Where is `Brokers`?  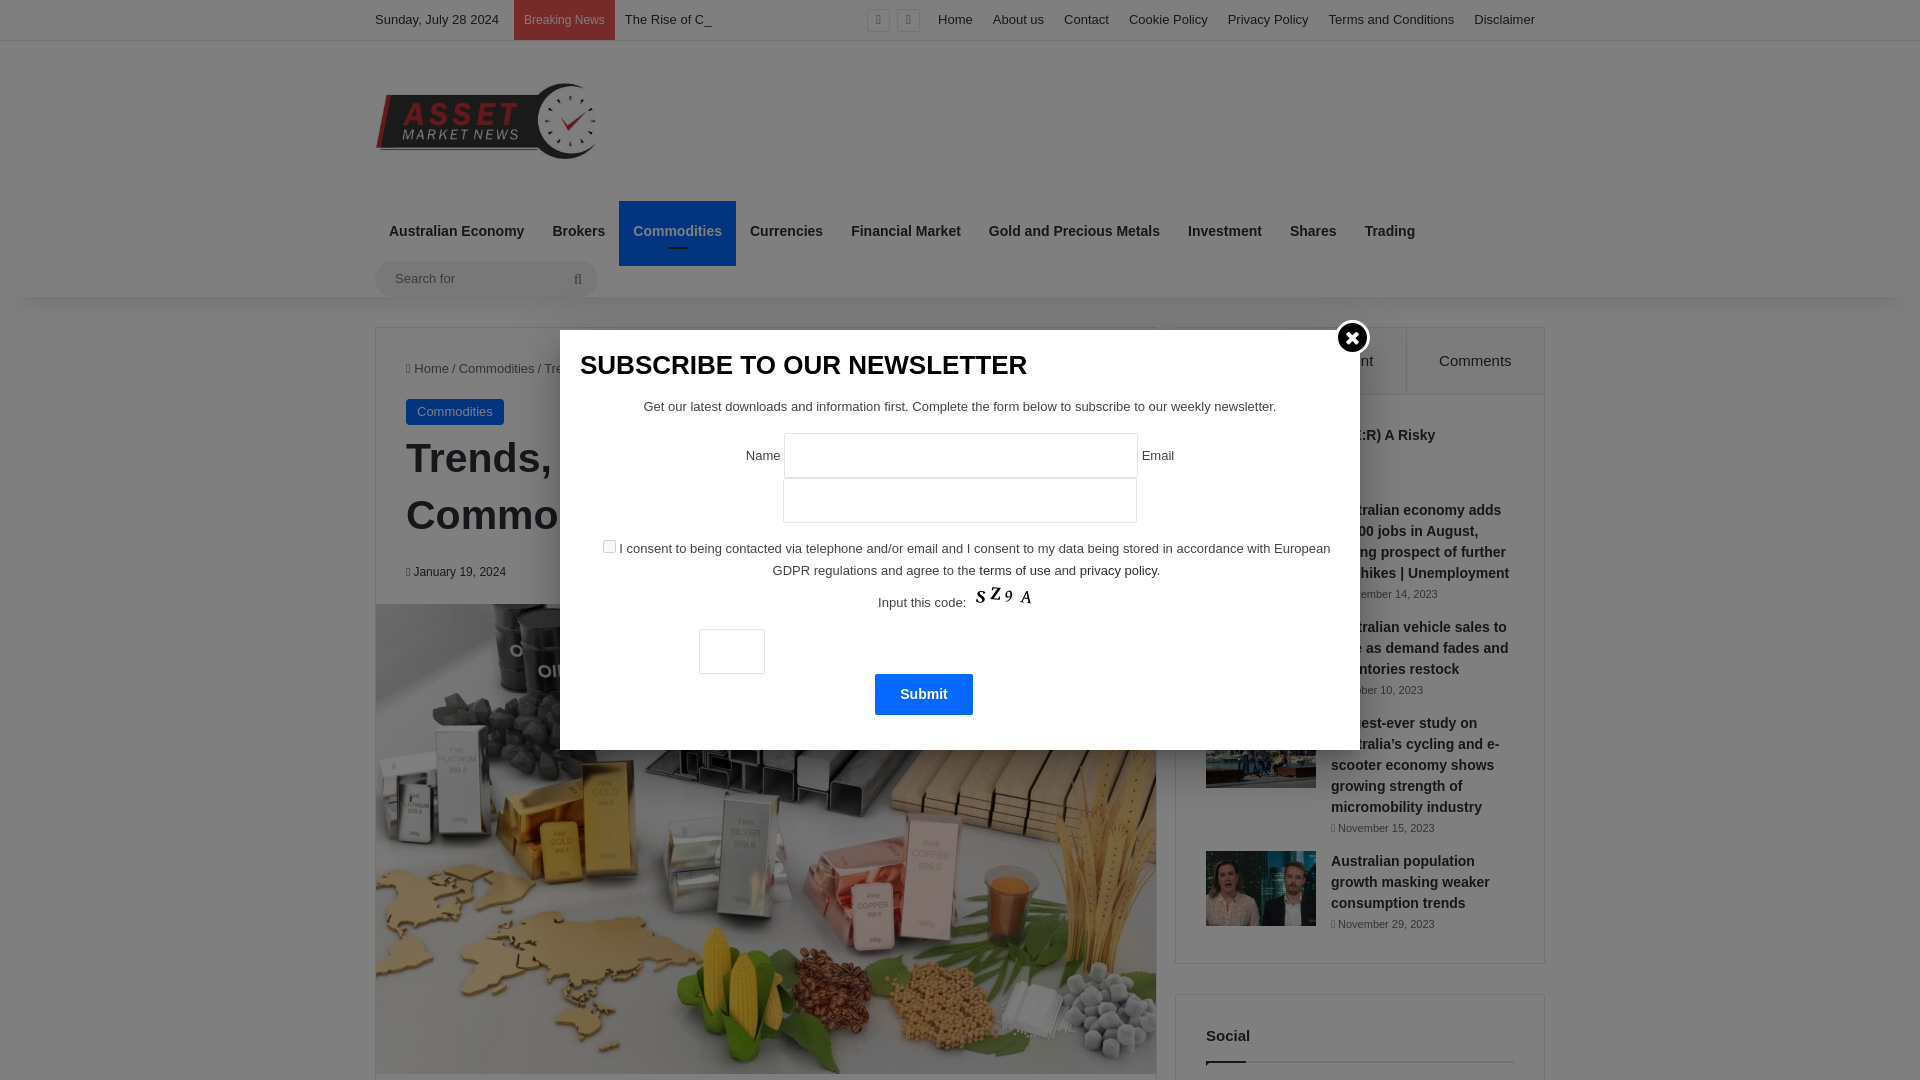
Brokers is located at coordinates (578, 230).